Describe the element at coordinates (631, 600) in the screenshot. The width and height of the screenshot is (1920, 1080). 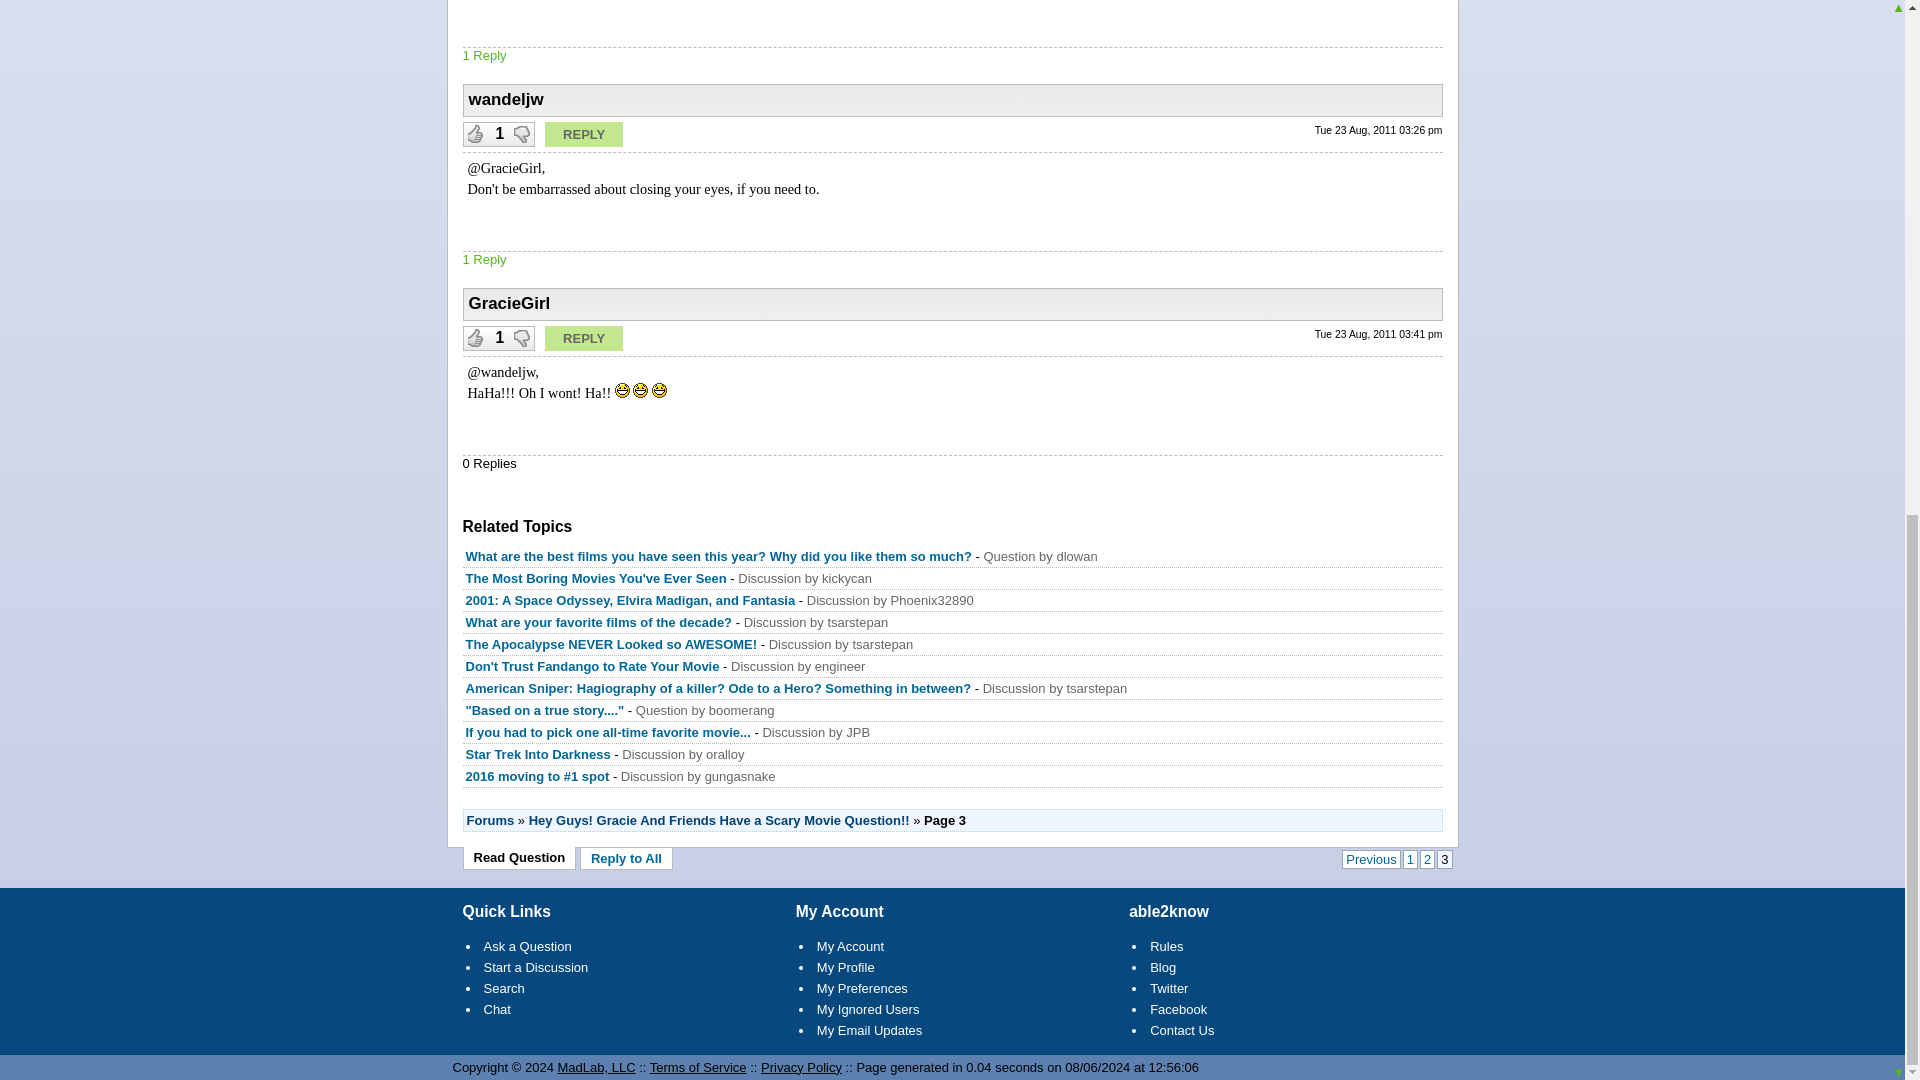
I see `2001: A Space Odyssey, Elvira Madigan, and Fantasia` at that location.